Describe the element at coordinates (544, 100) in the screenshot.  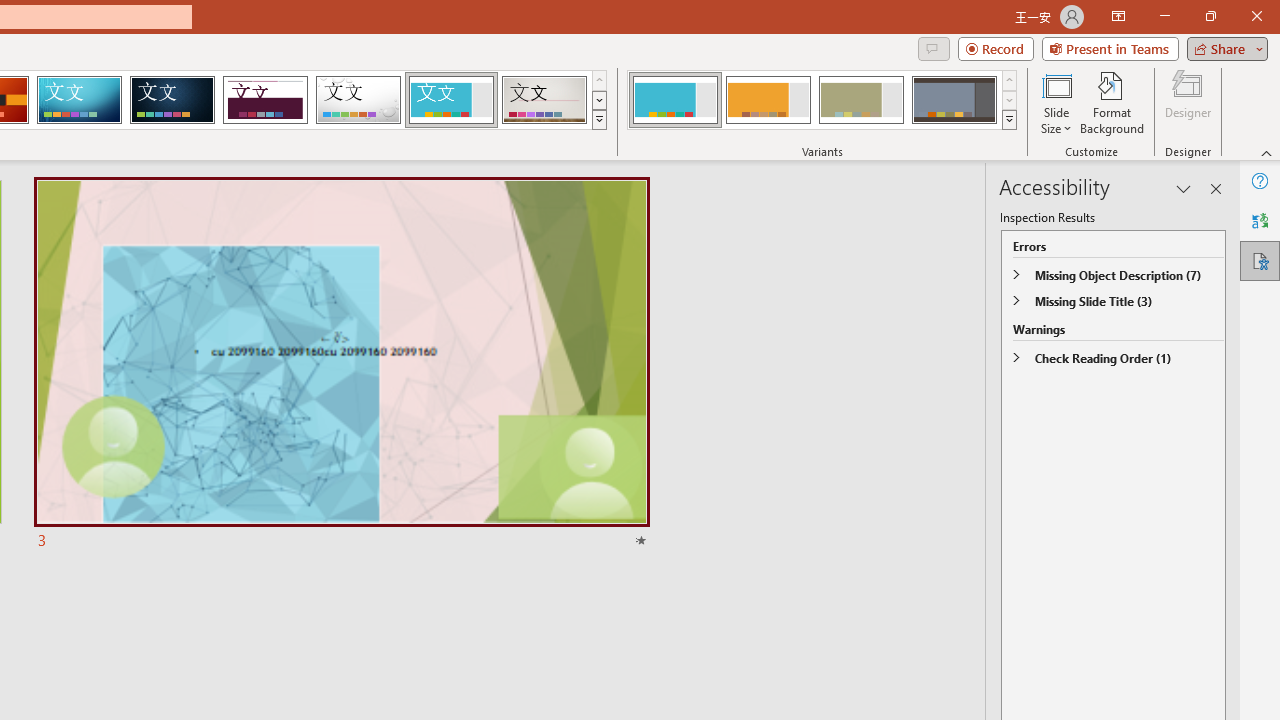
I see `Gallery` at that location.